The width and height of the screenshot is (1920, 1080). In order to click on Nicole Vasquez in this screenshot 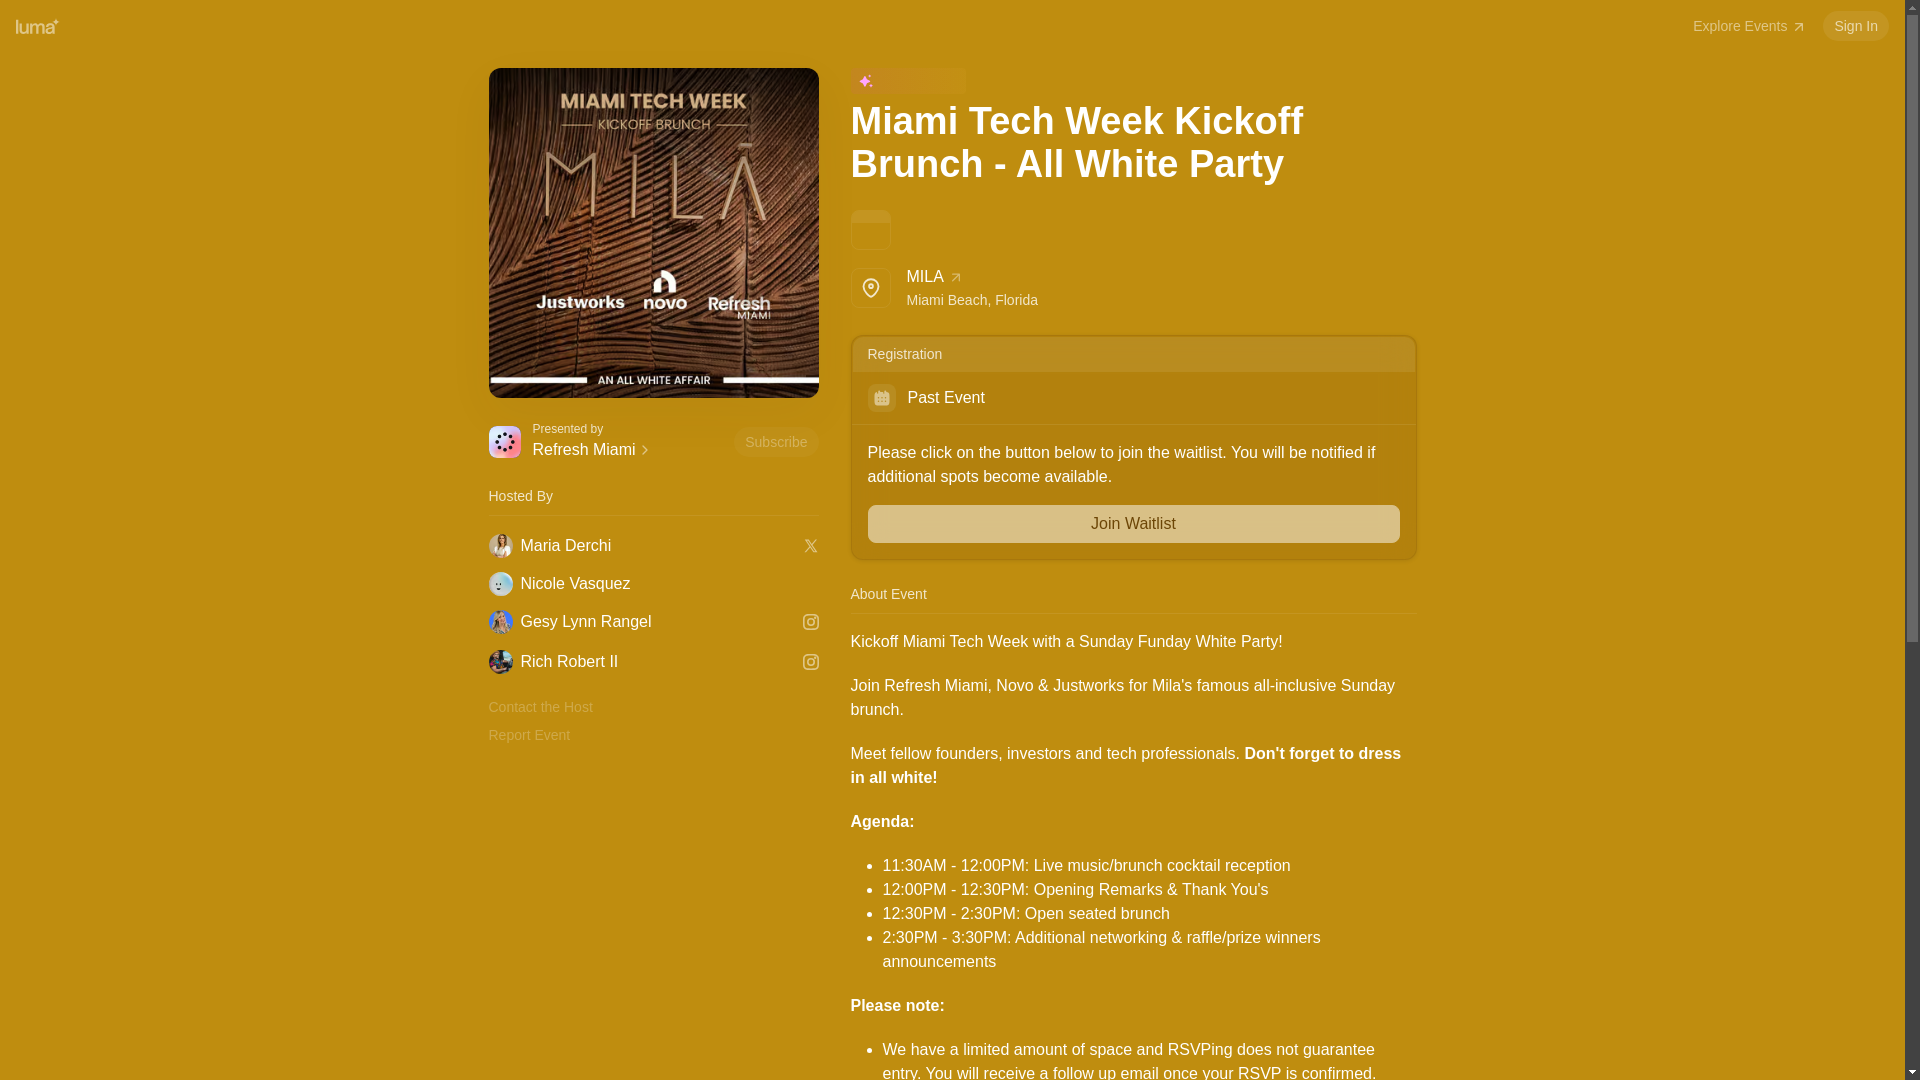, I will do `click(775, 441)`.